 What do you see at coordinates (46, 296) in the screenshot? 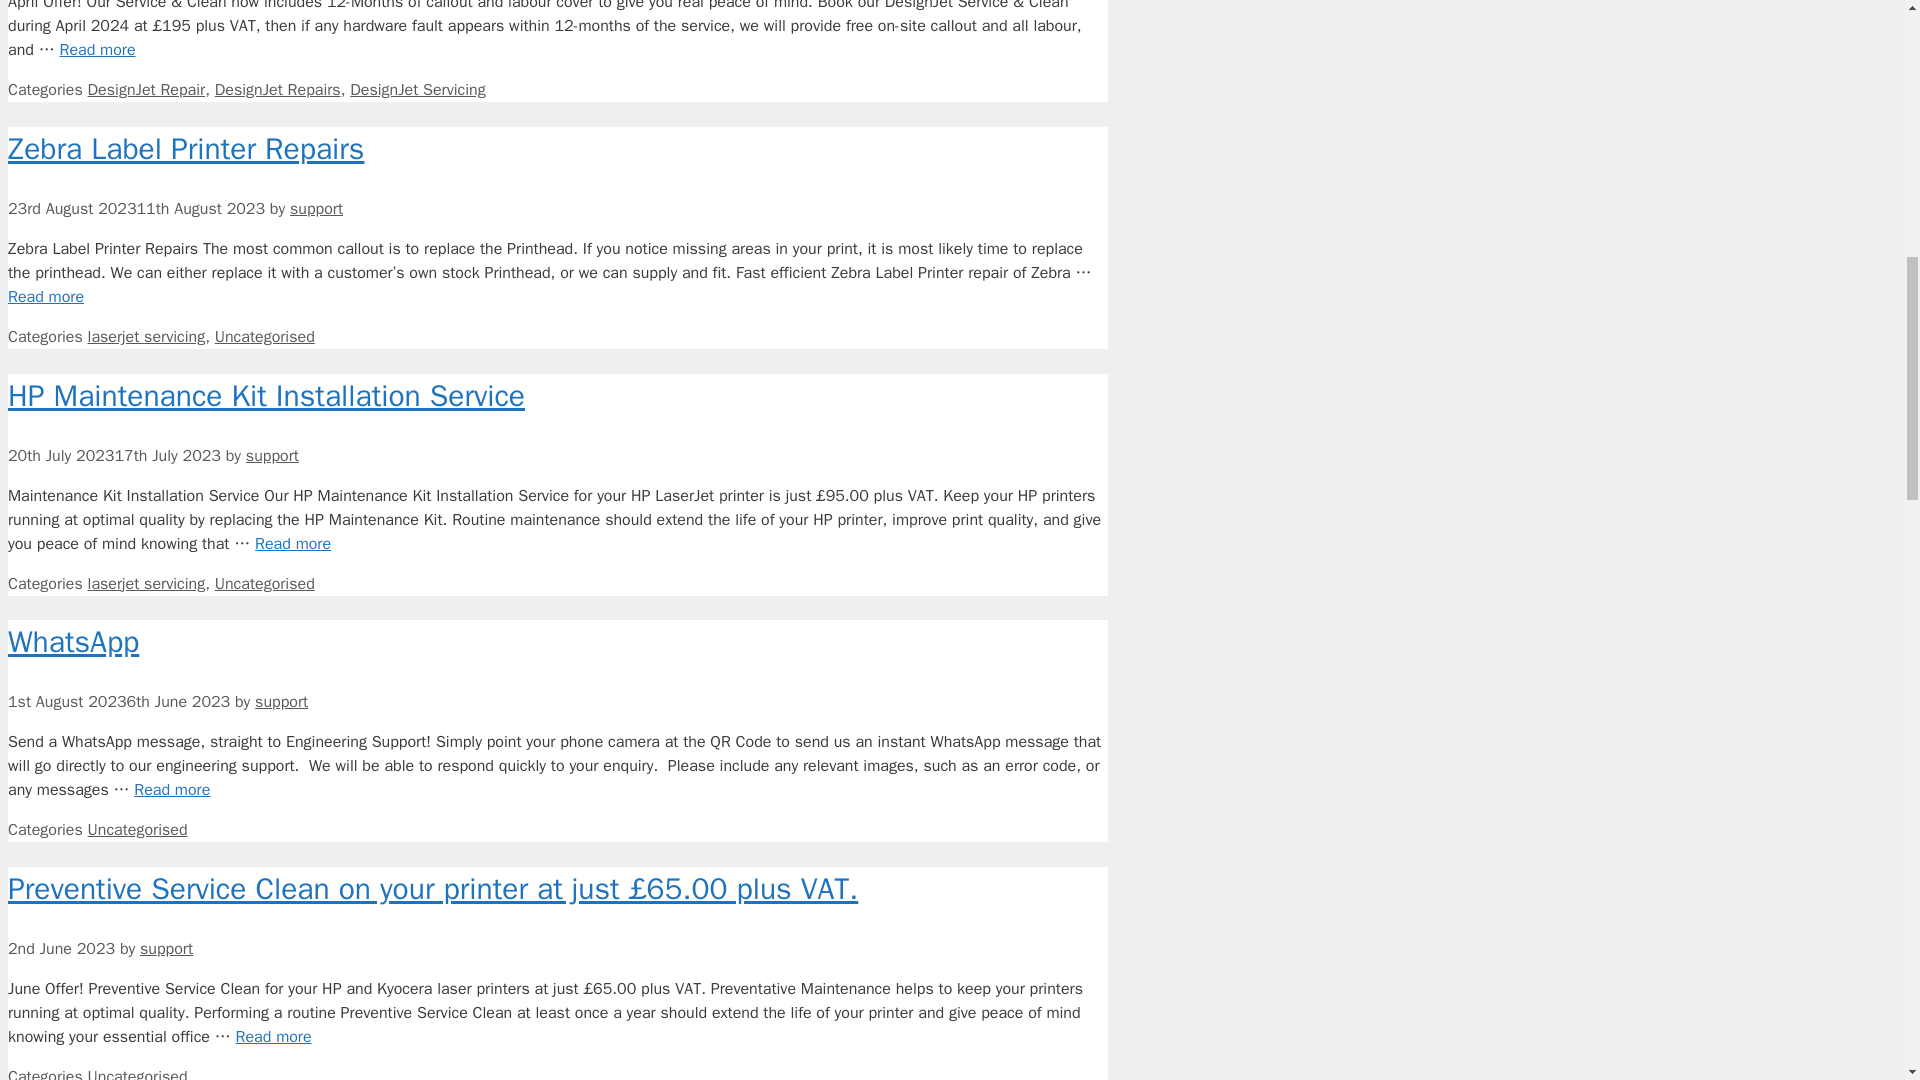
I see `Read more` at bounding box center [46, 296].